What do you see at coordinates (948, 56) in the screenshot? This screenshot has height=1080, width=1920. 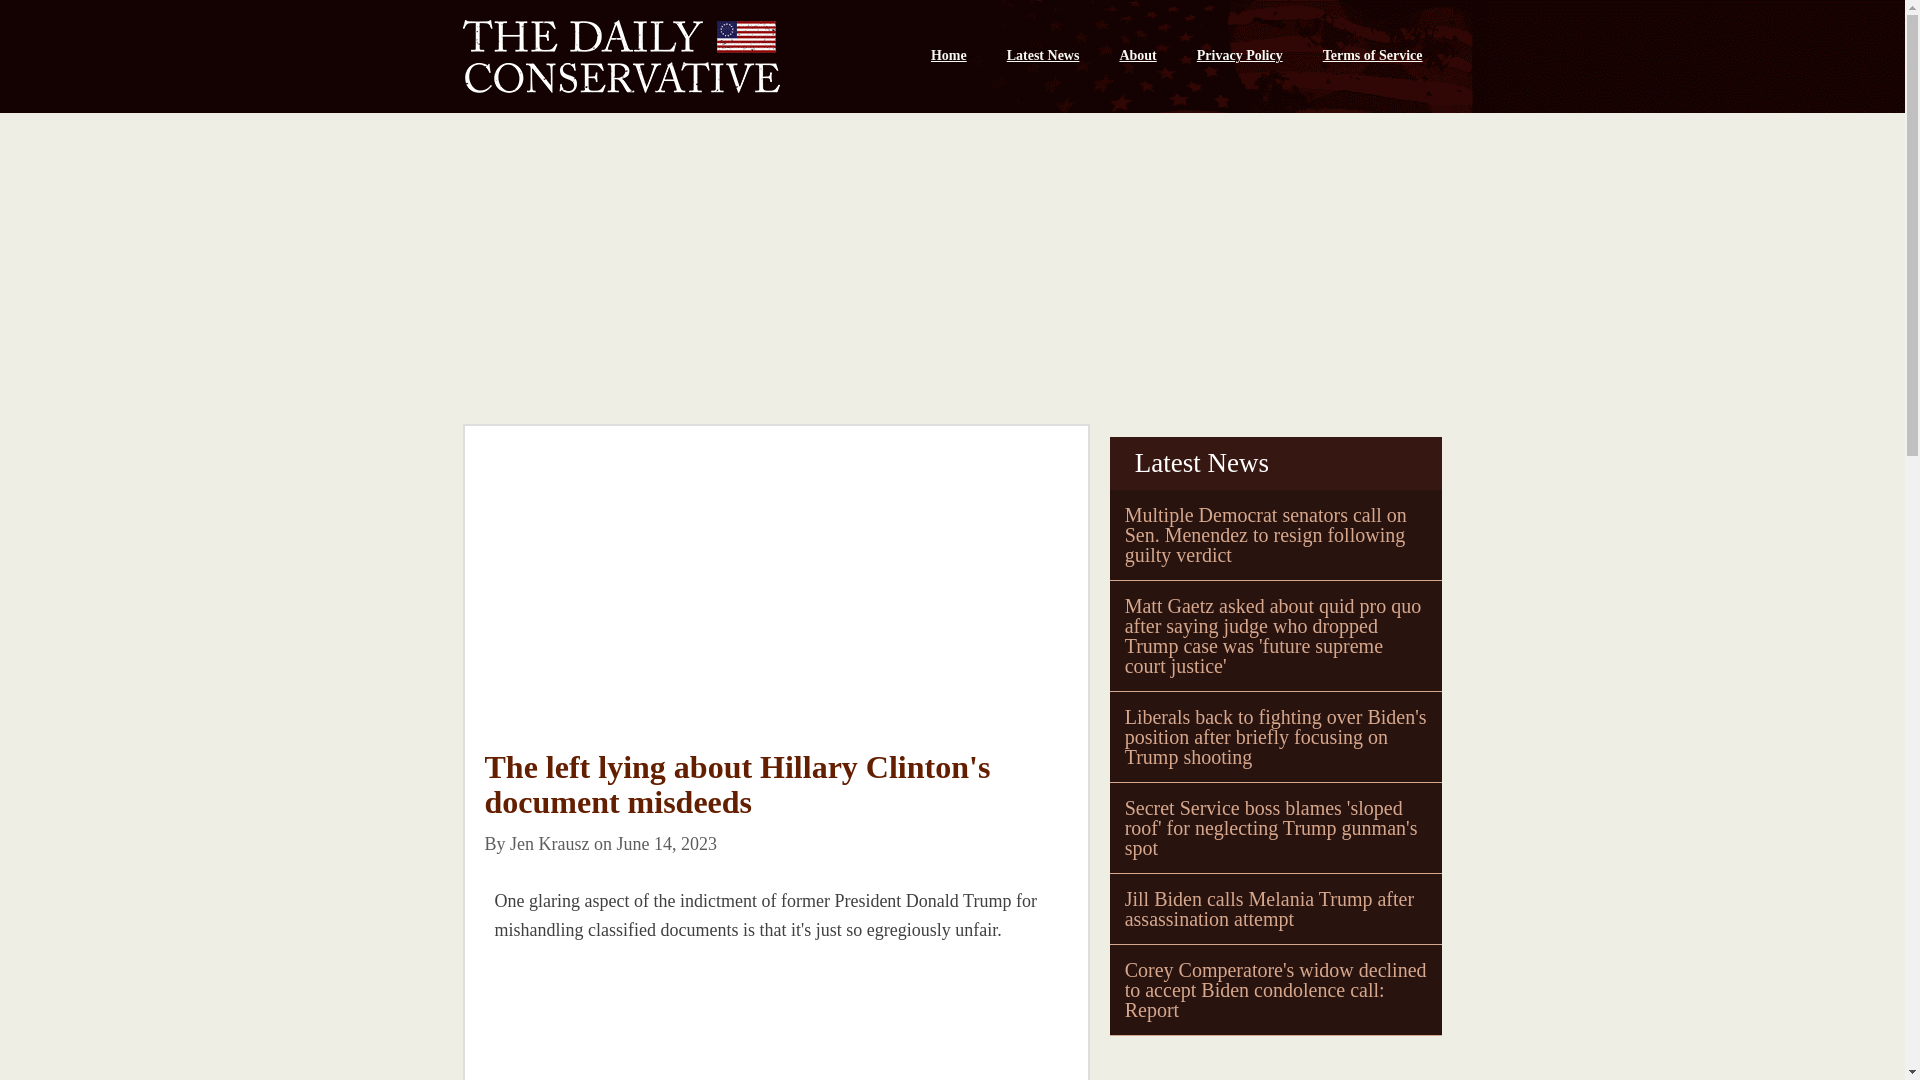 I see `Home` at bounding box center [948, 56].